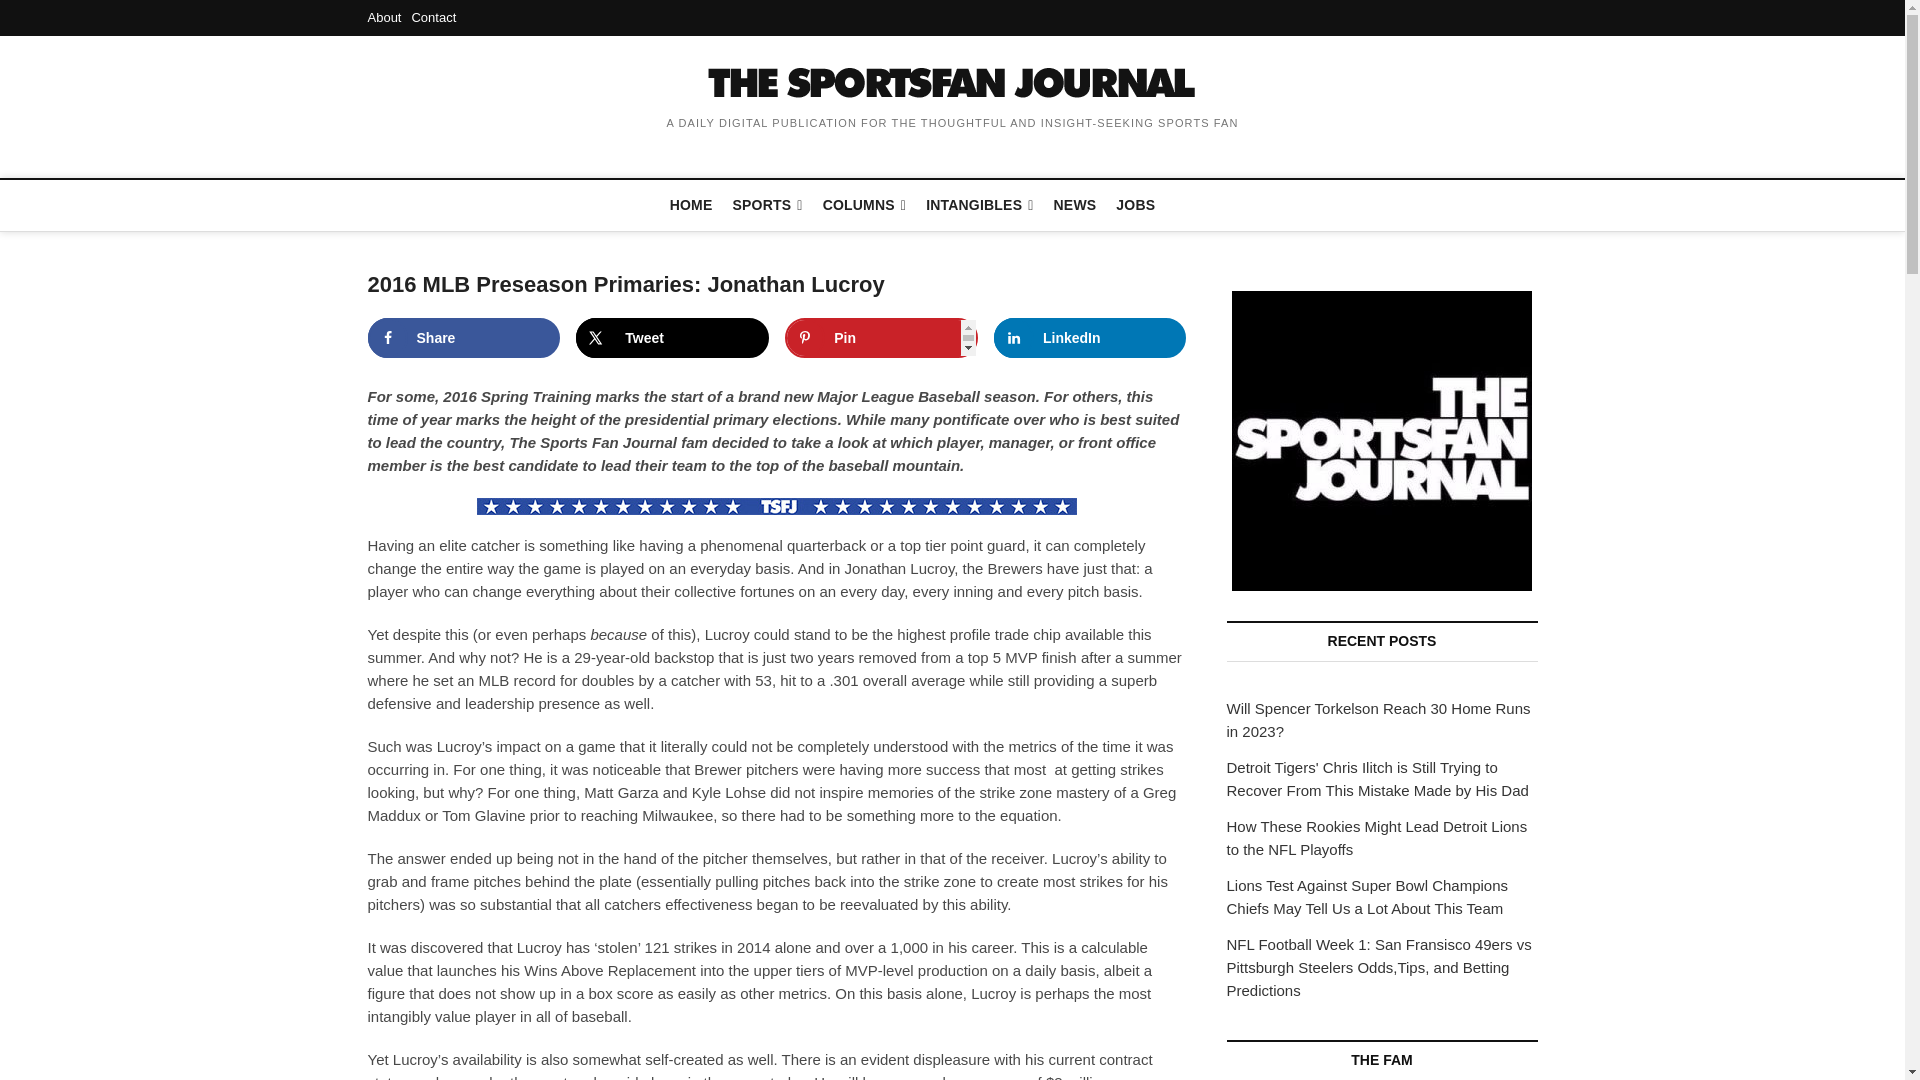  What do you see at coordinates (881, 337) in the screenshot?
I see `Save to Pinterest` at bounding box center [881, 337].